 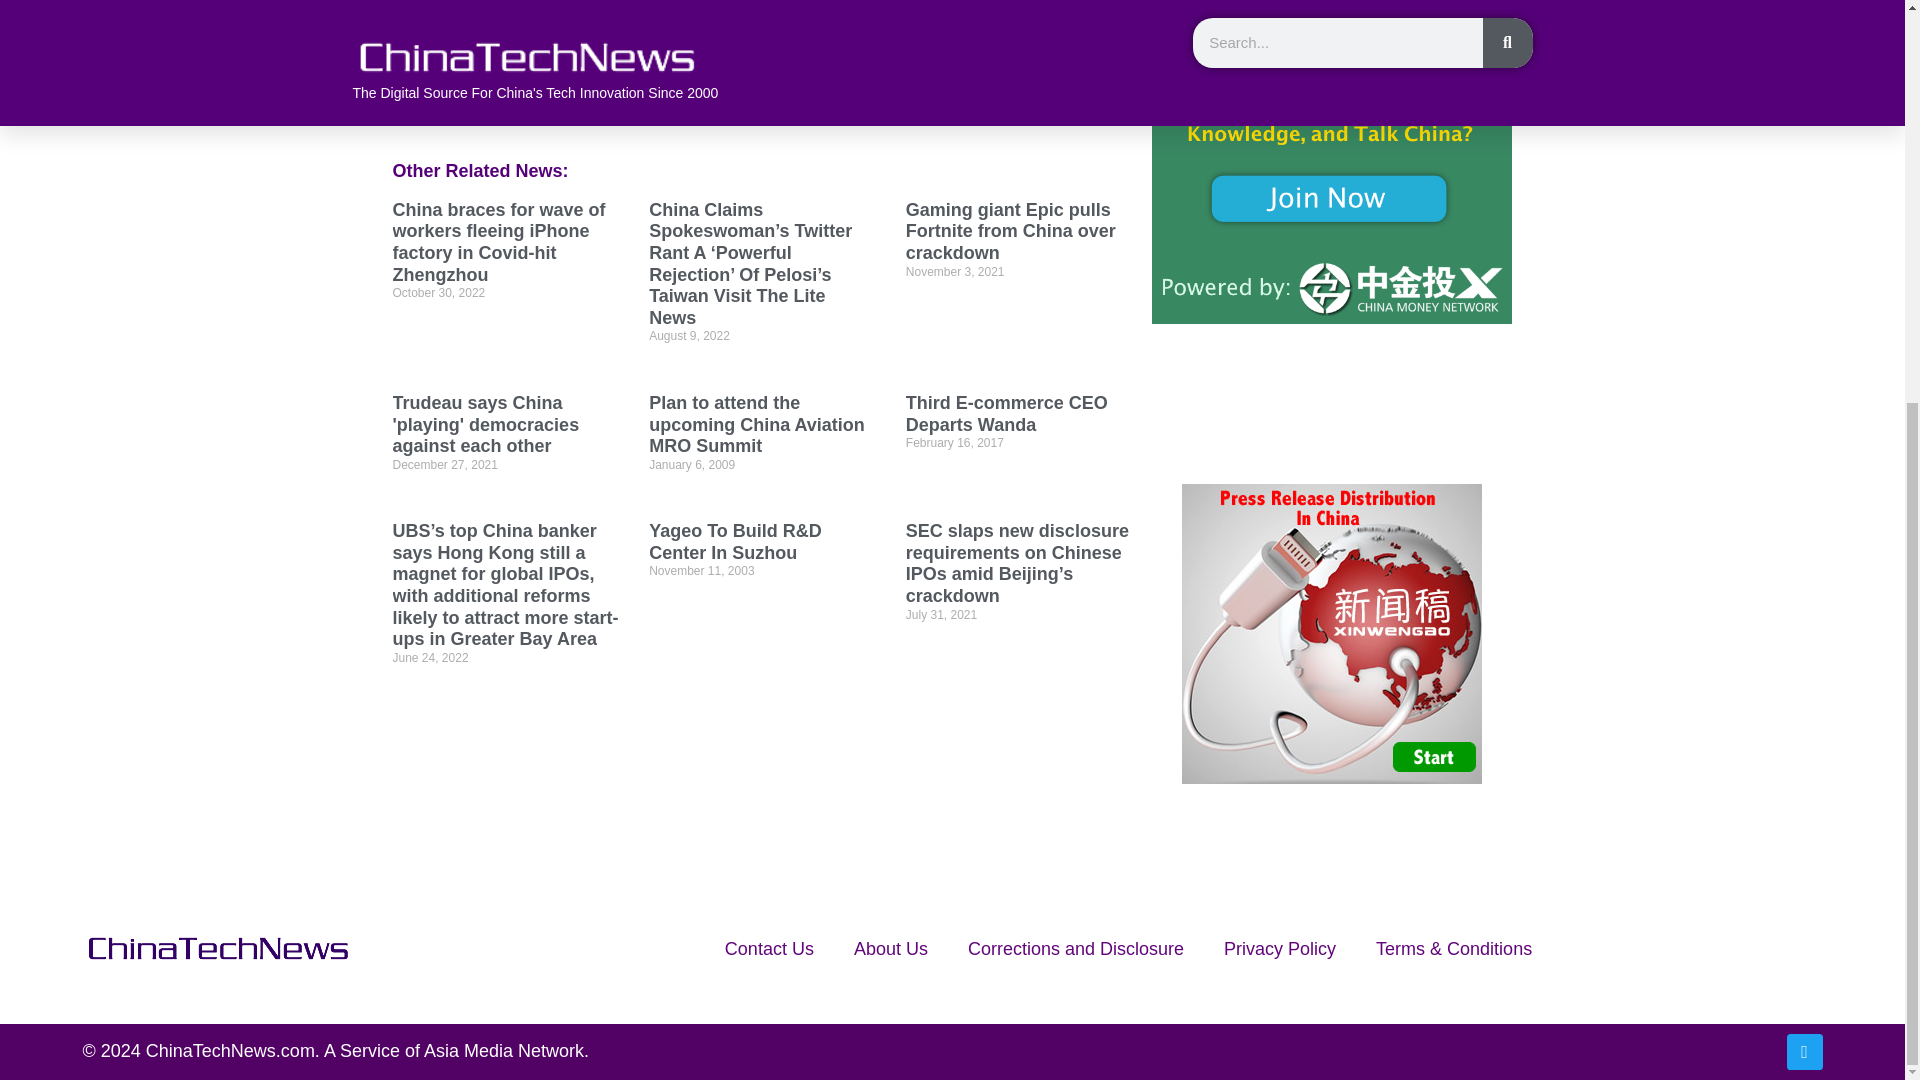 I want to click on Cloud Computing, so click(x=558, y=60).